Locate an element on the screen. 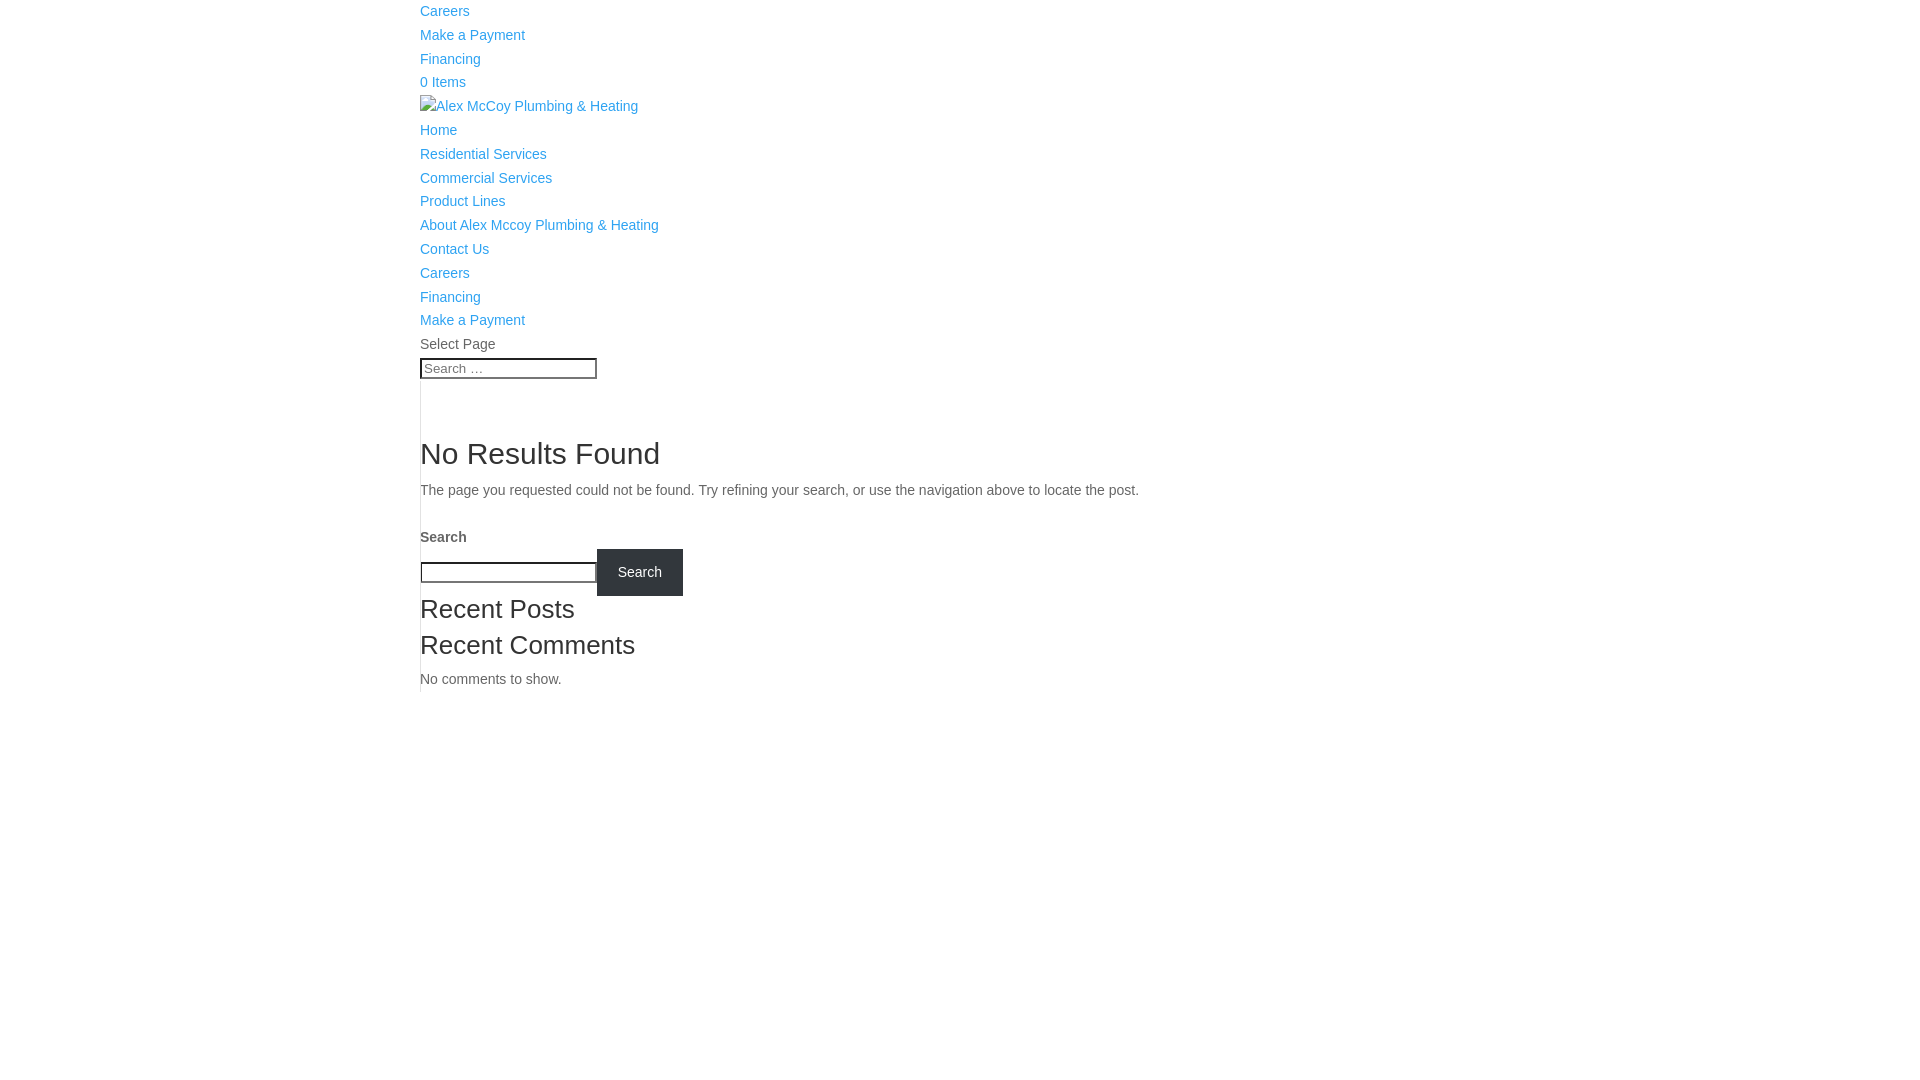 The height and width of the screenshot is (1080, 1920). Search is located at coordinates (640, 572).